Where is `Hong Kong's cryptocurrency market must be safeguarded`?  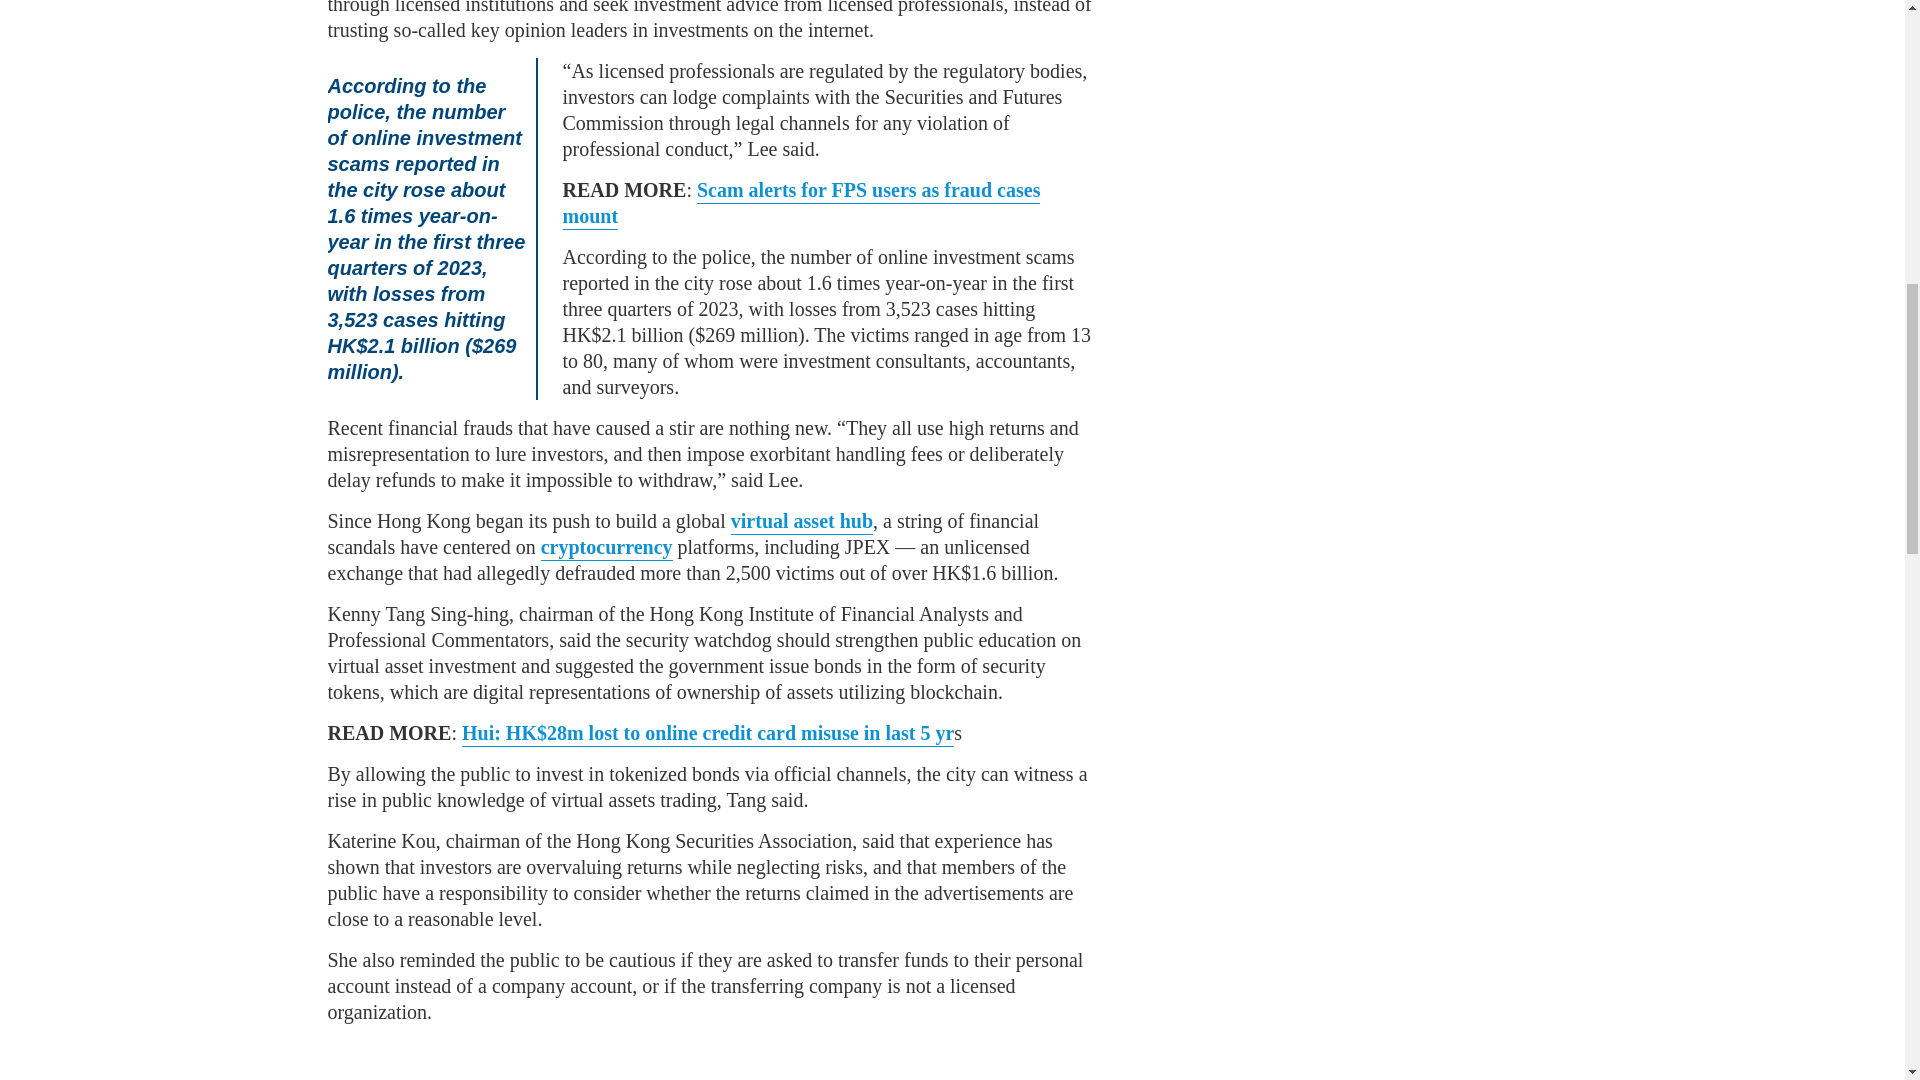
Hong Kong's cryptocurrency market must be safeguarded is located at coordinates (607, 548).